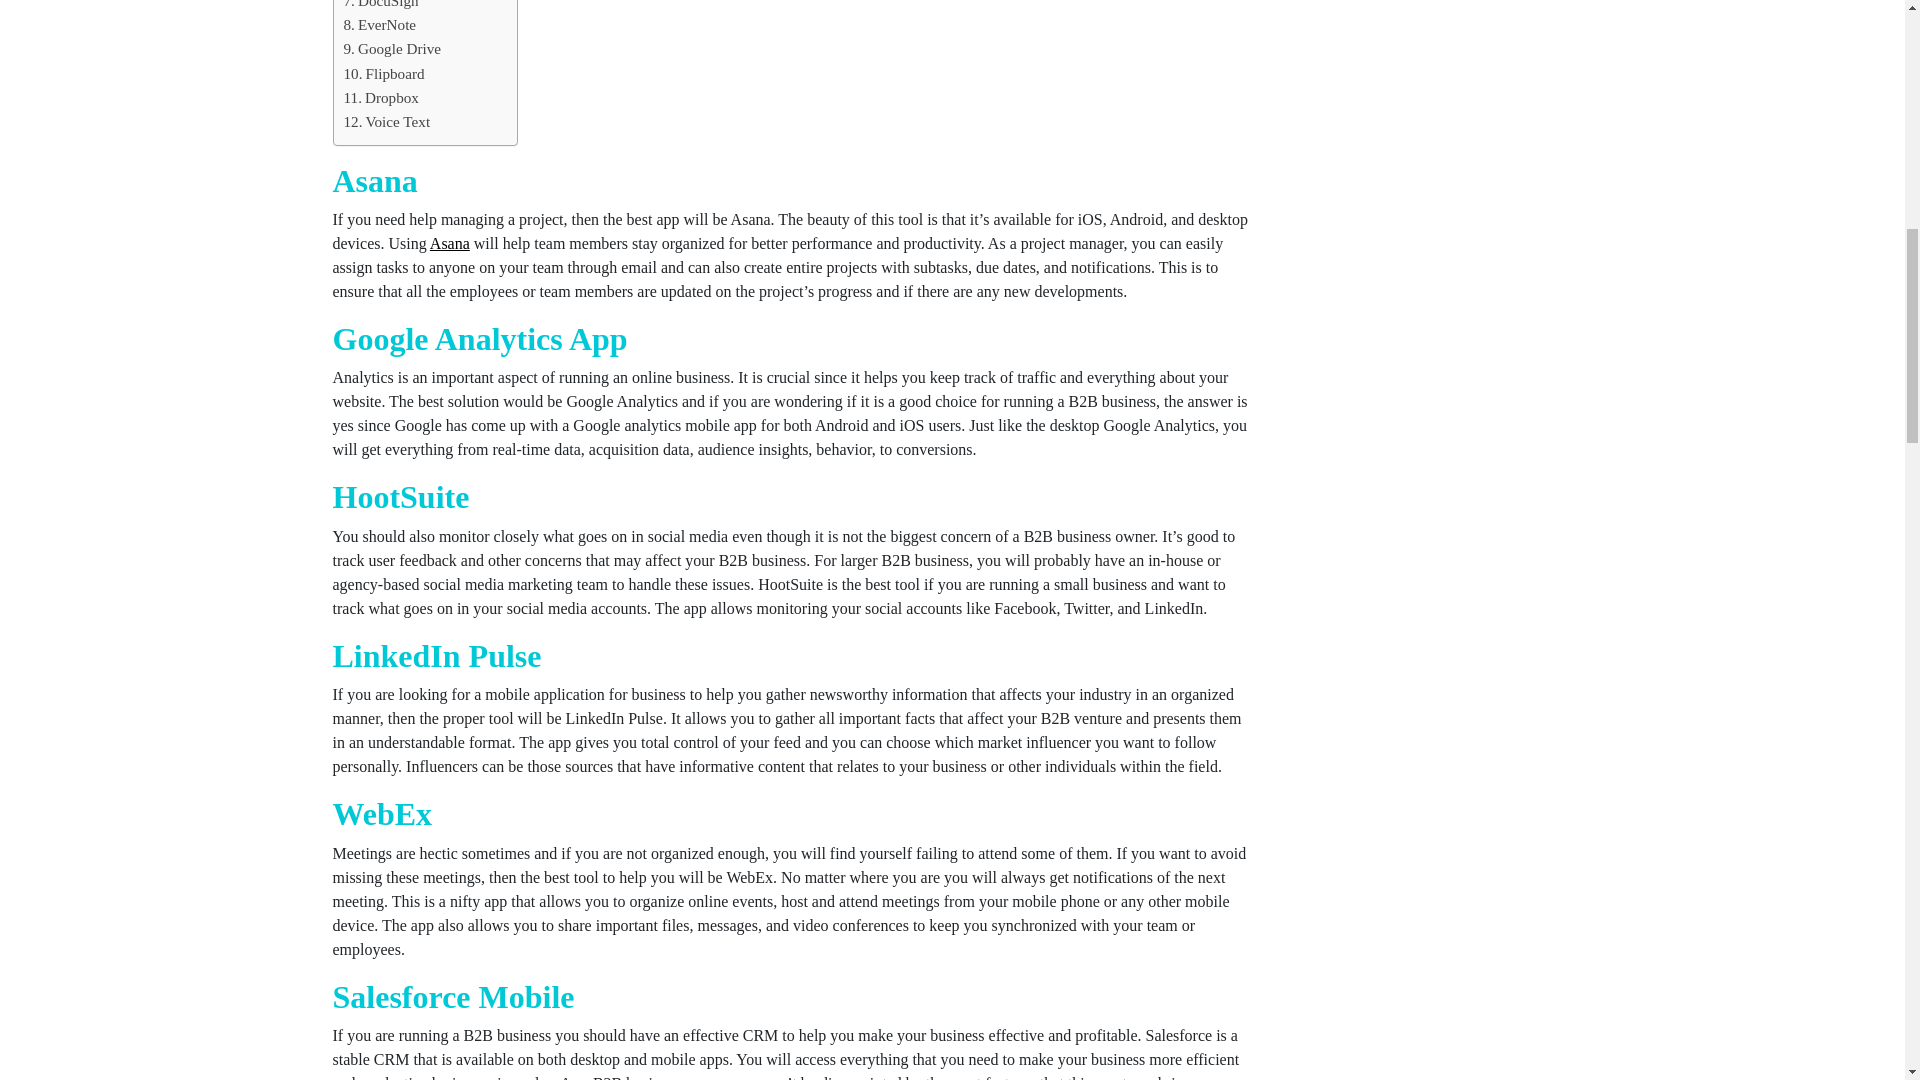 This screenshot has width=1920, height=1080. What do you see at coordinates (380, 98) in the screenshot?
I see `Dropbox` at bounding box center [380, 98].